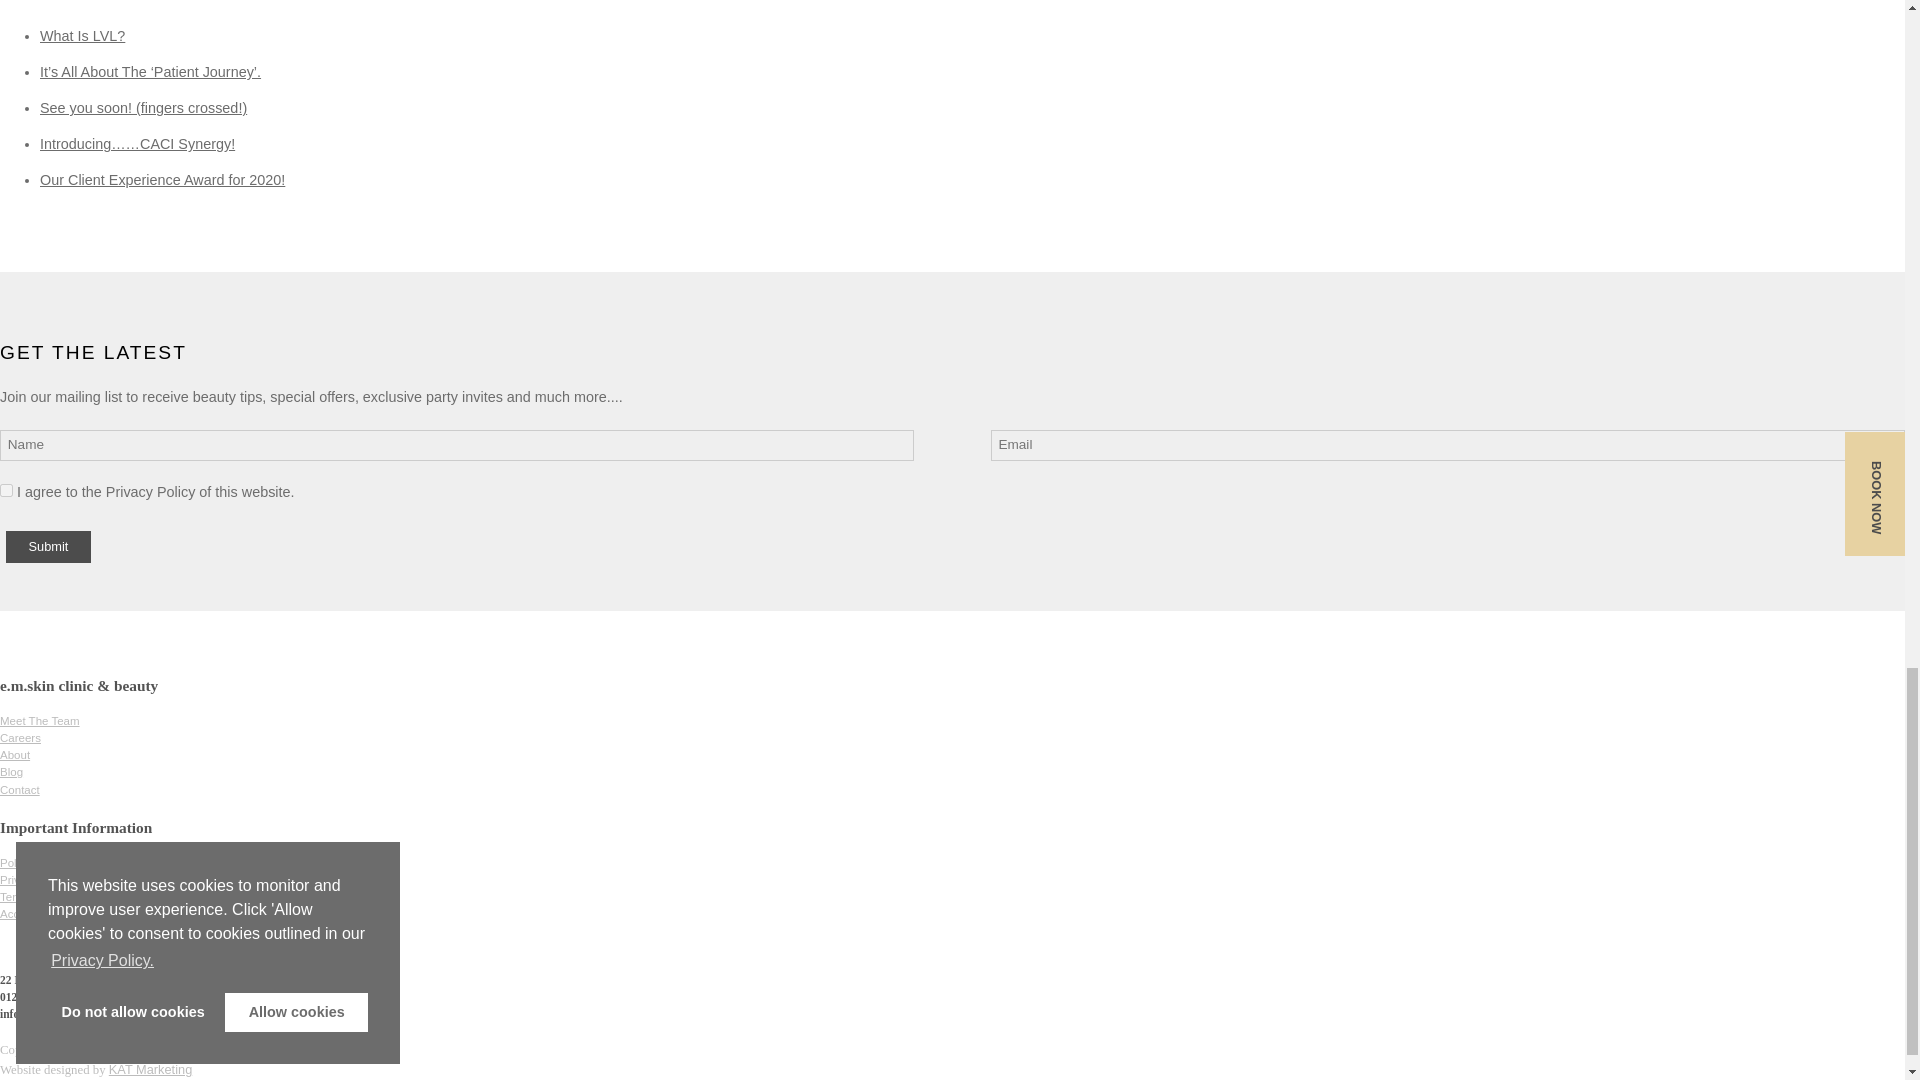  What do you see at coordinates (48, 546) in the screenshot?
I see `Submit` at bounding box center [48, 546].